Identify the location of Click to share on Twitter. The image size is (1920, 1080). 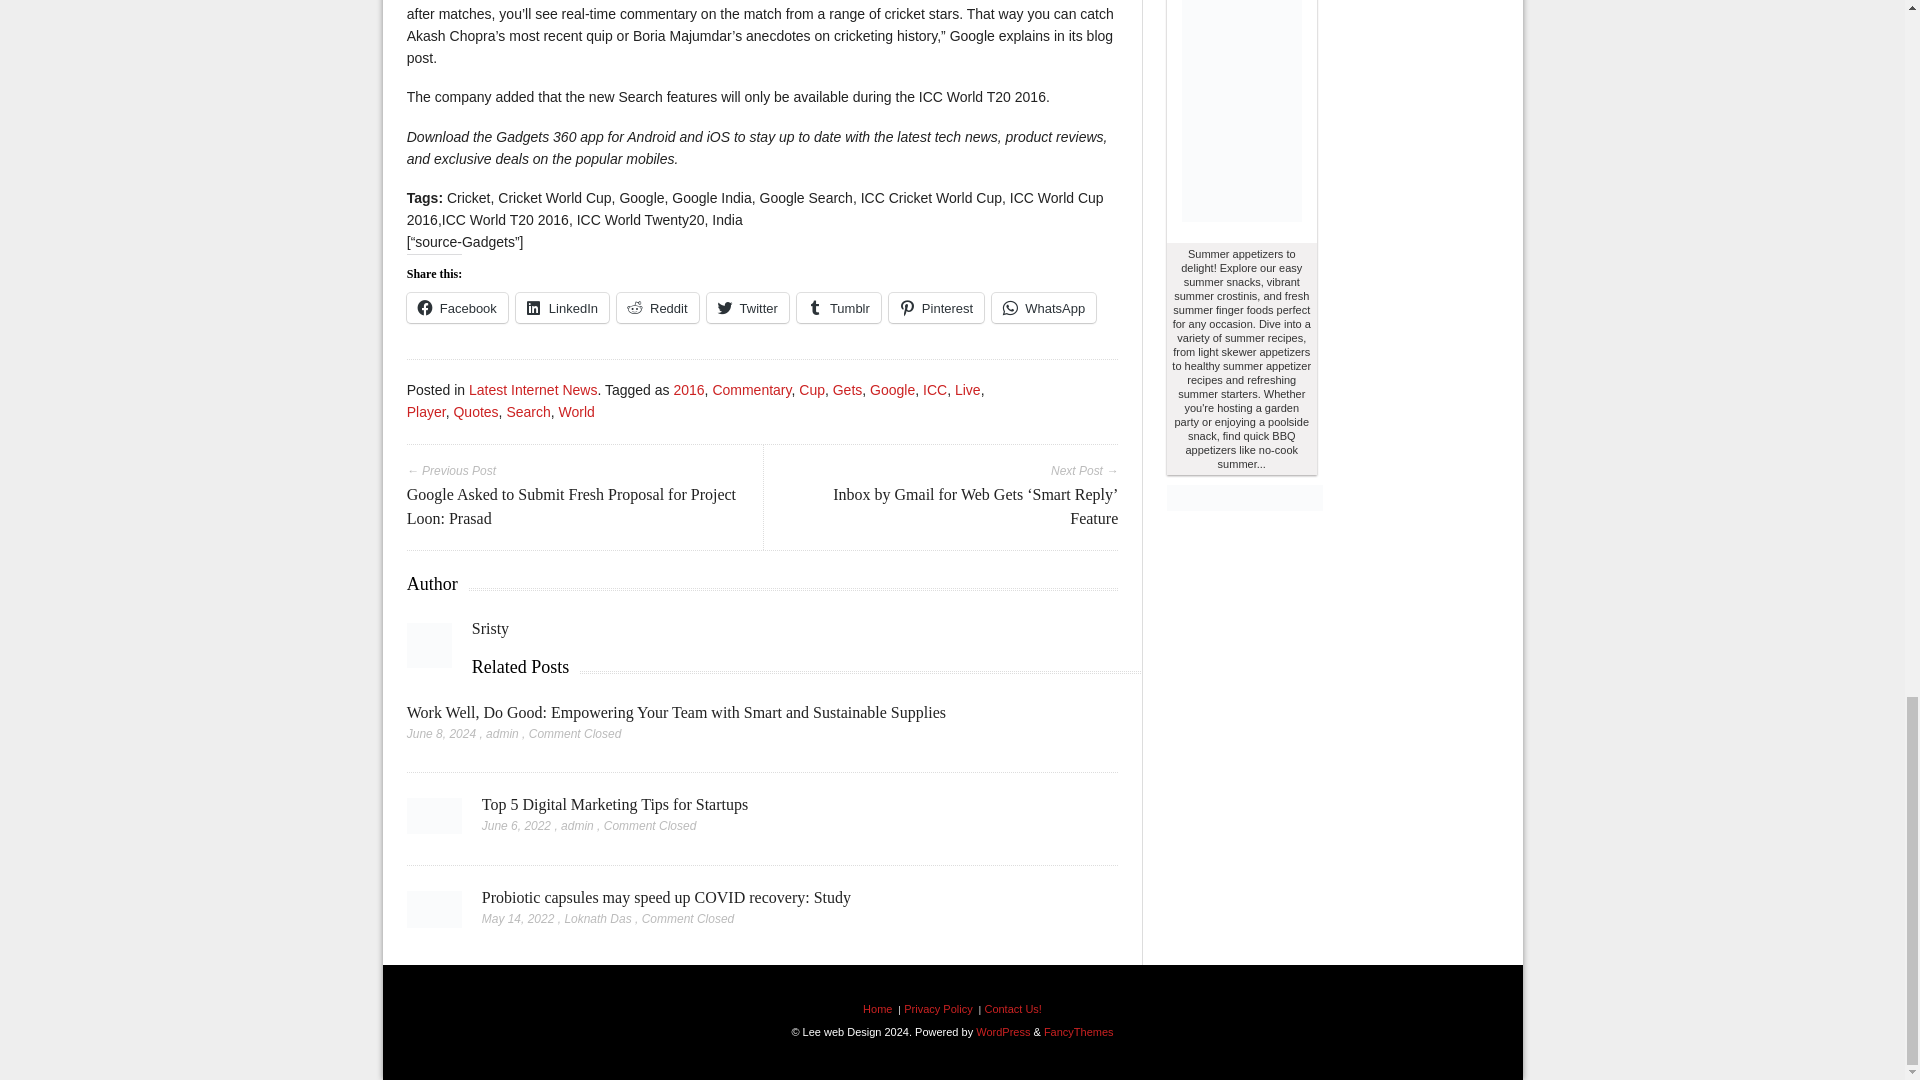
(748, 307).